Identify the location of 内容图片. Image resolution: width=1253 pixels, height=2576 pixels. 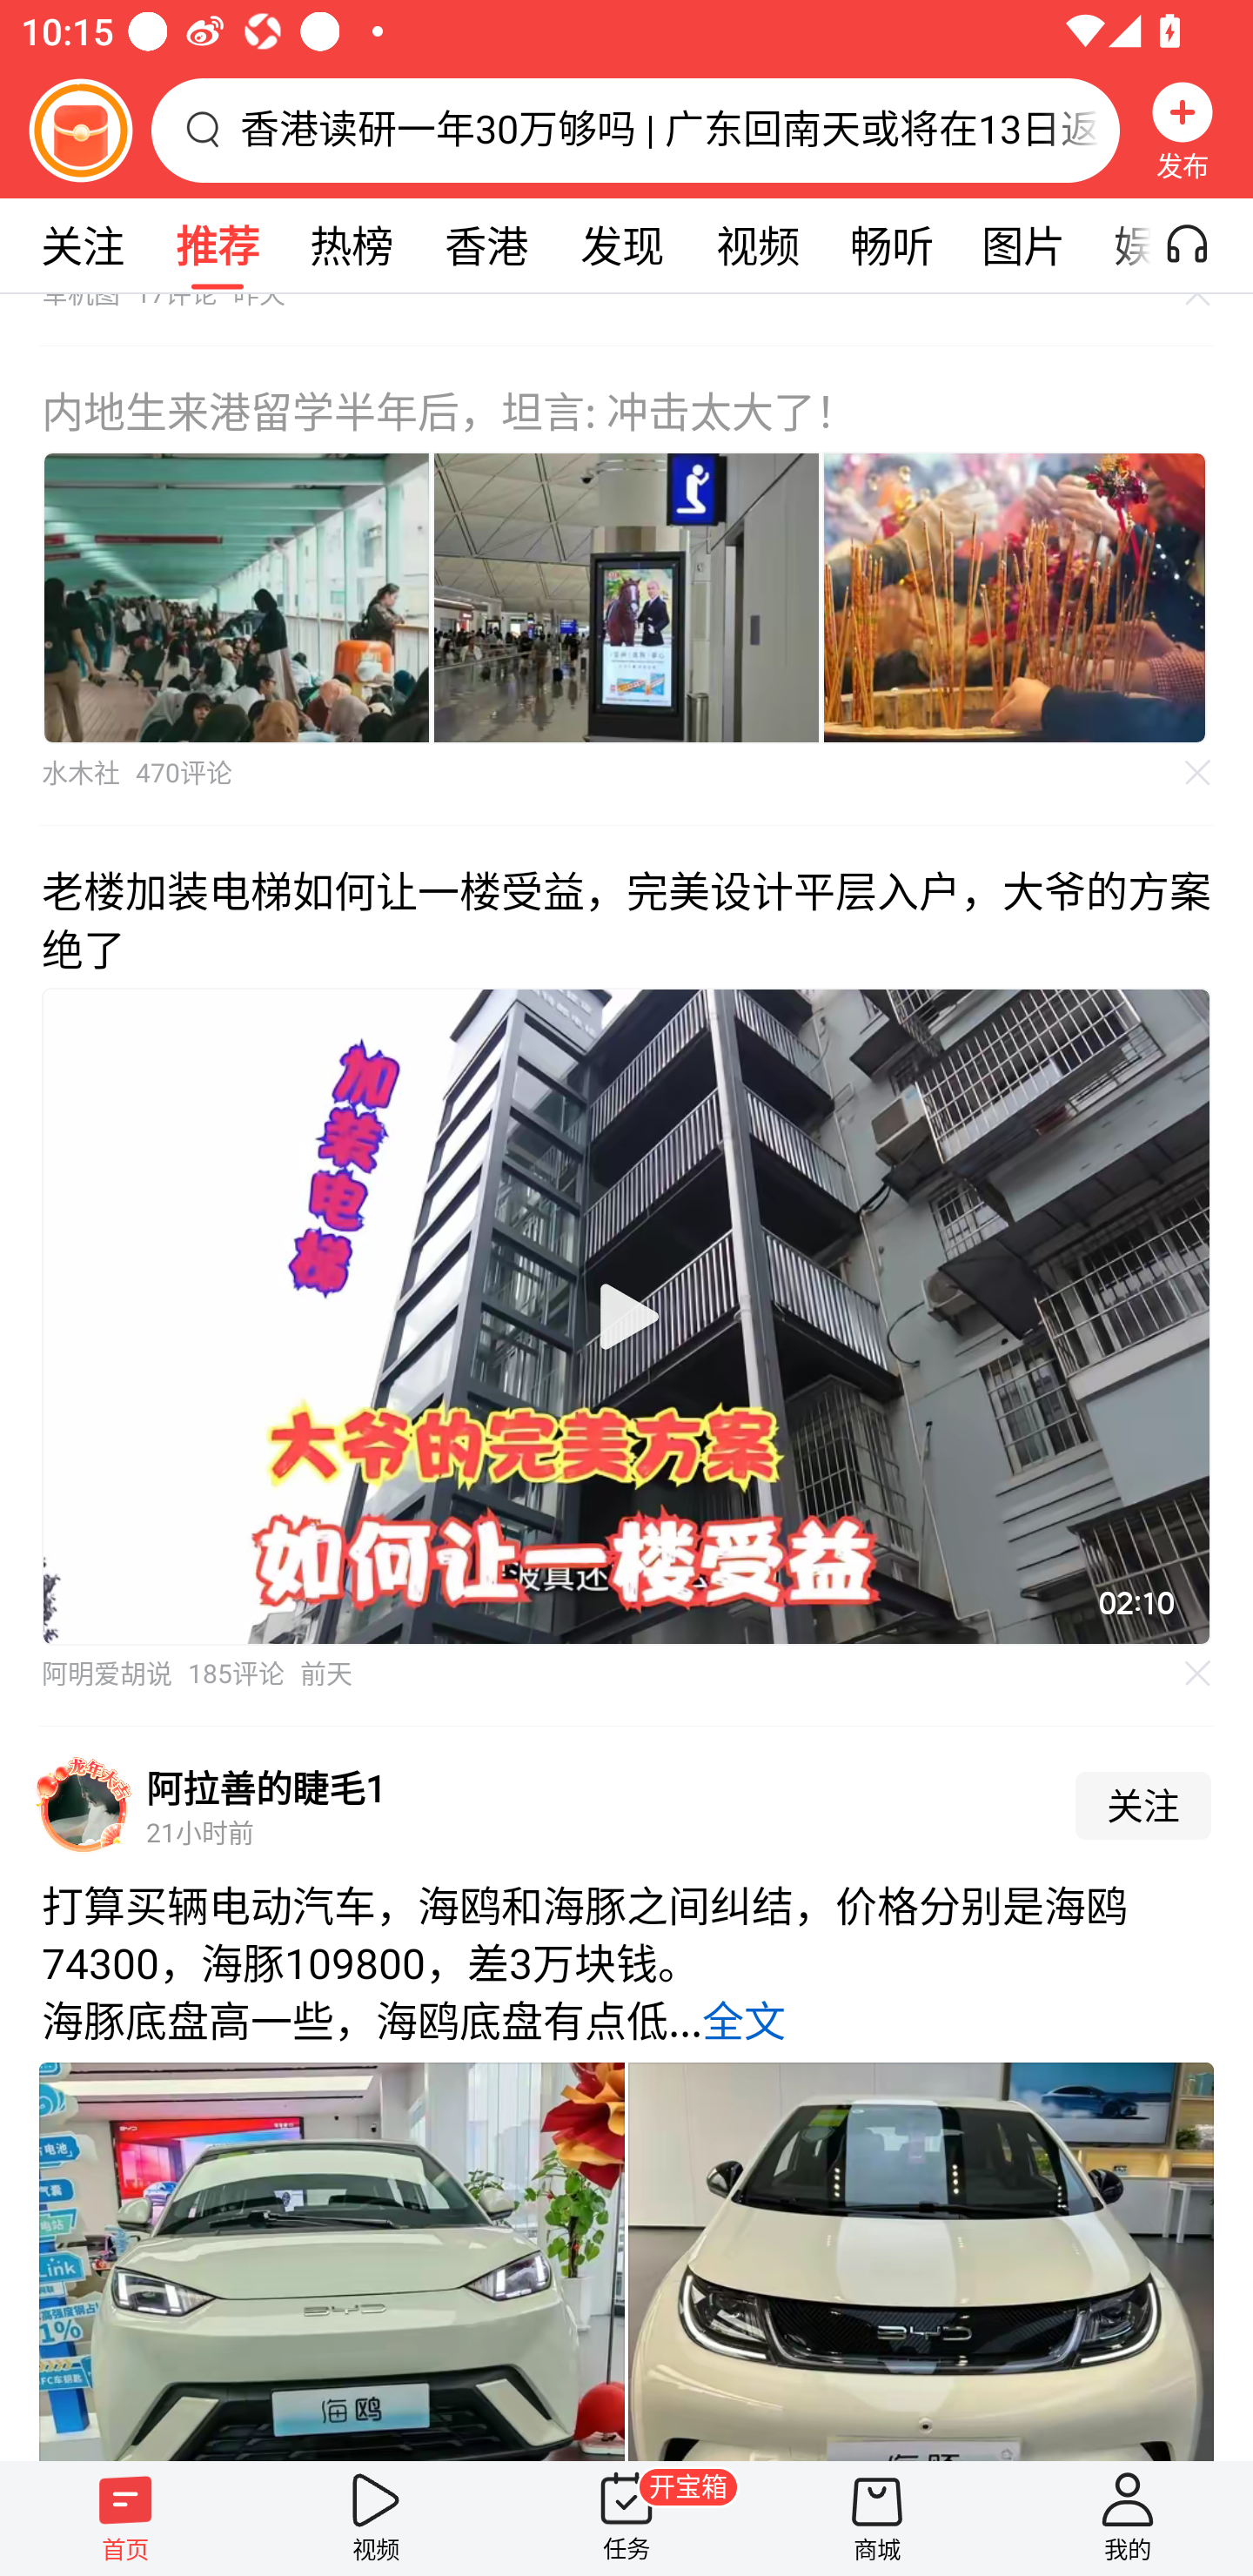
(626, 597).